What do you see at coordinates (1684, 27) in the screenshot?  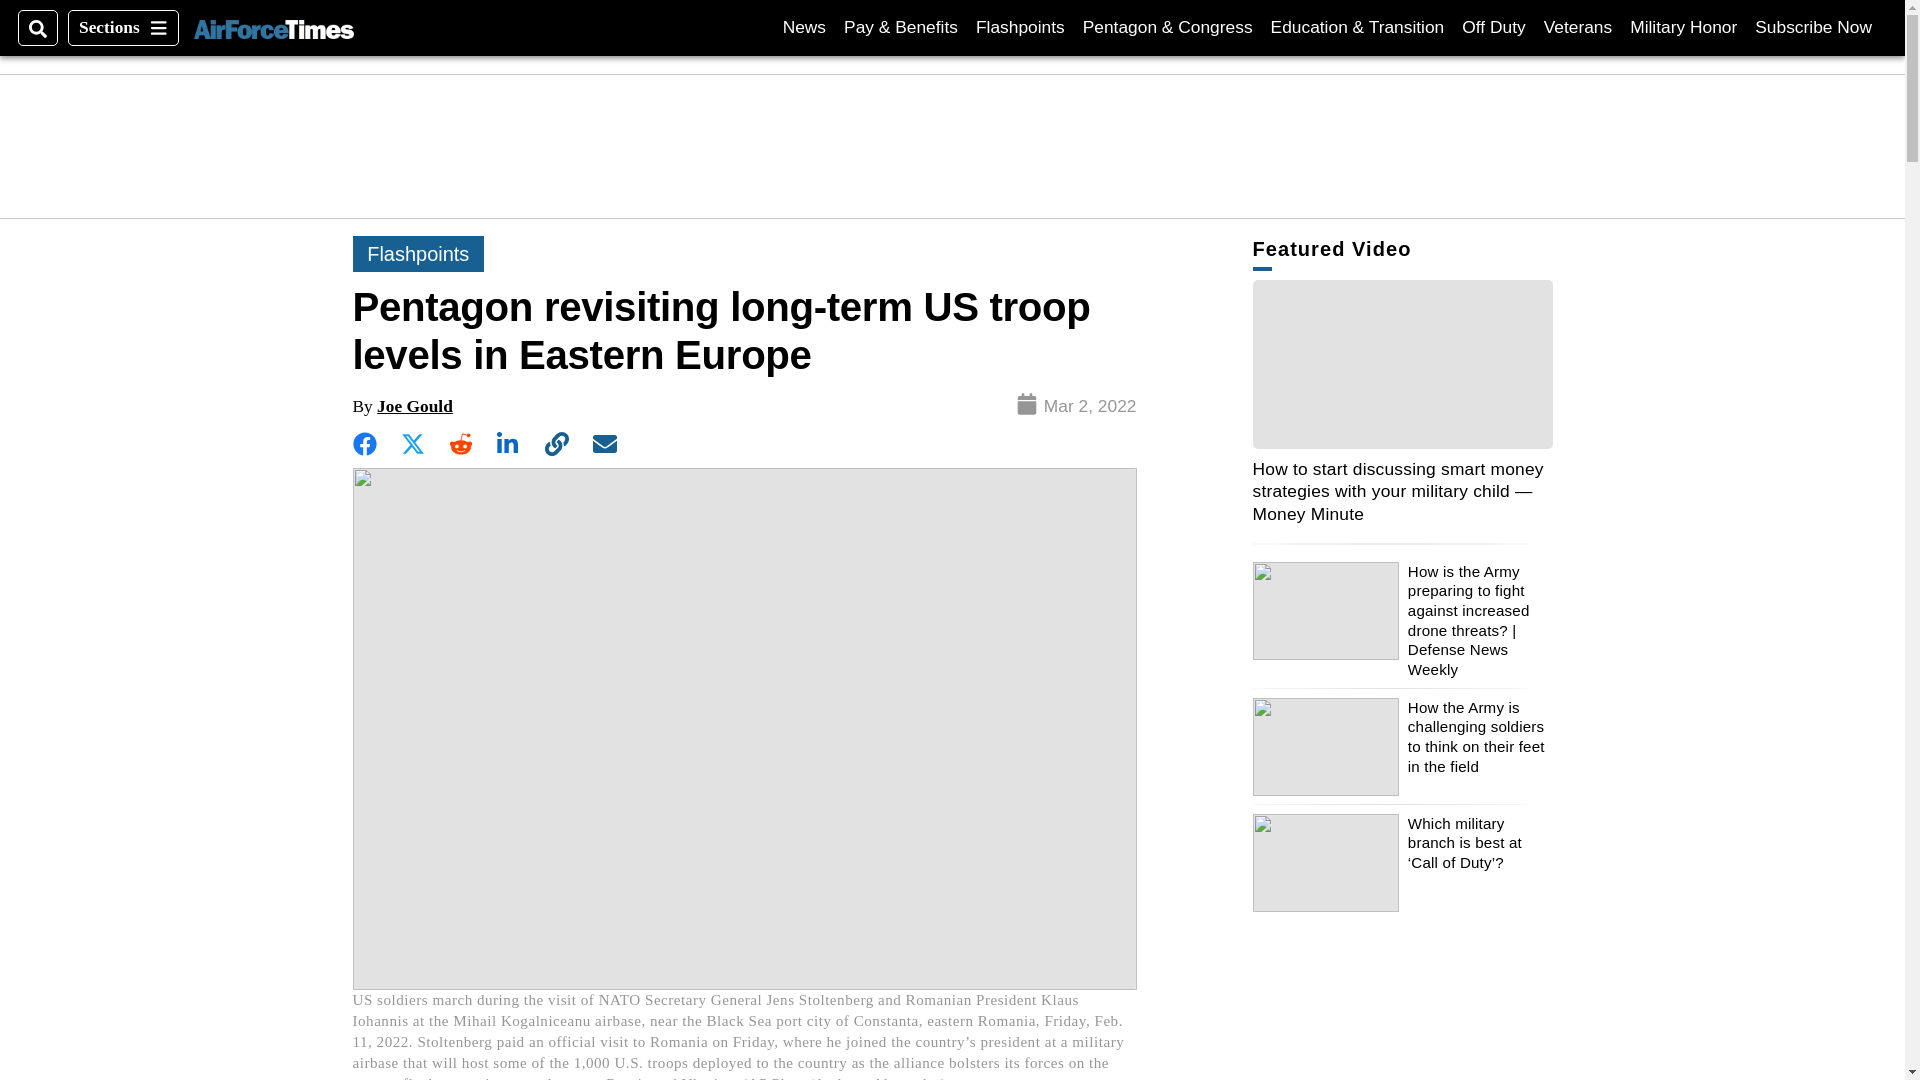 I see `Military Honor` at bounding box center [1684, 27].